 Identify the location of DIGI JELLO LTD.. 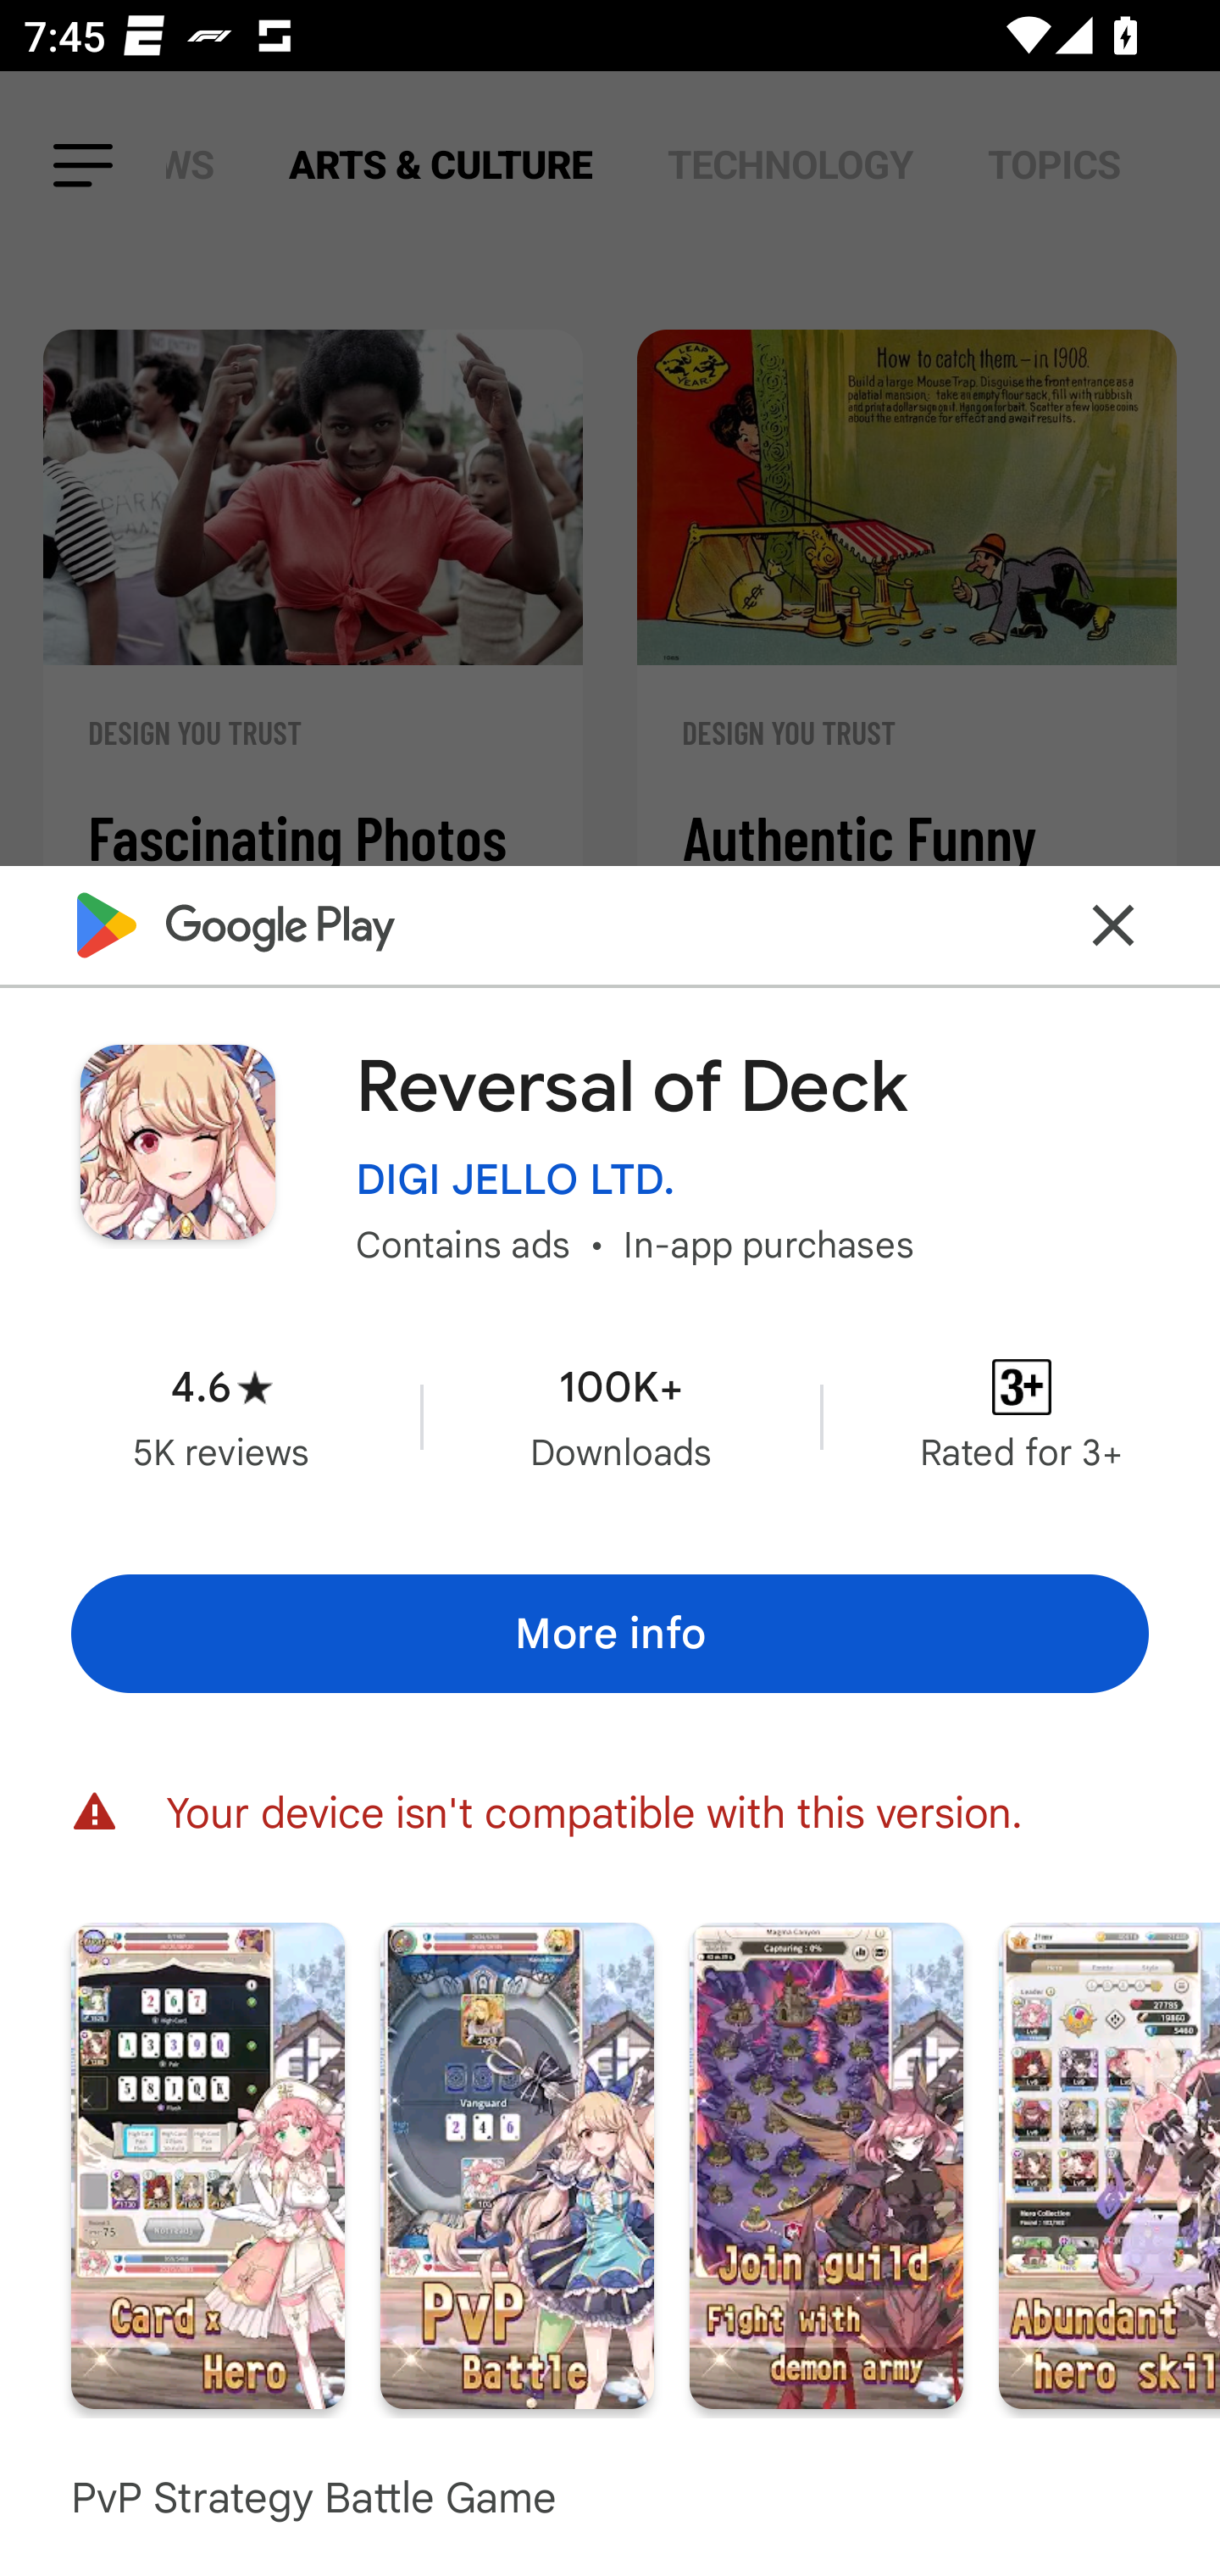
(515, 1178).